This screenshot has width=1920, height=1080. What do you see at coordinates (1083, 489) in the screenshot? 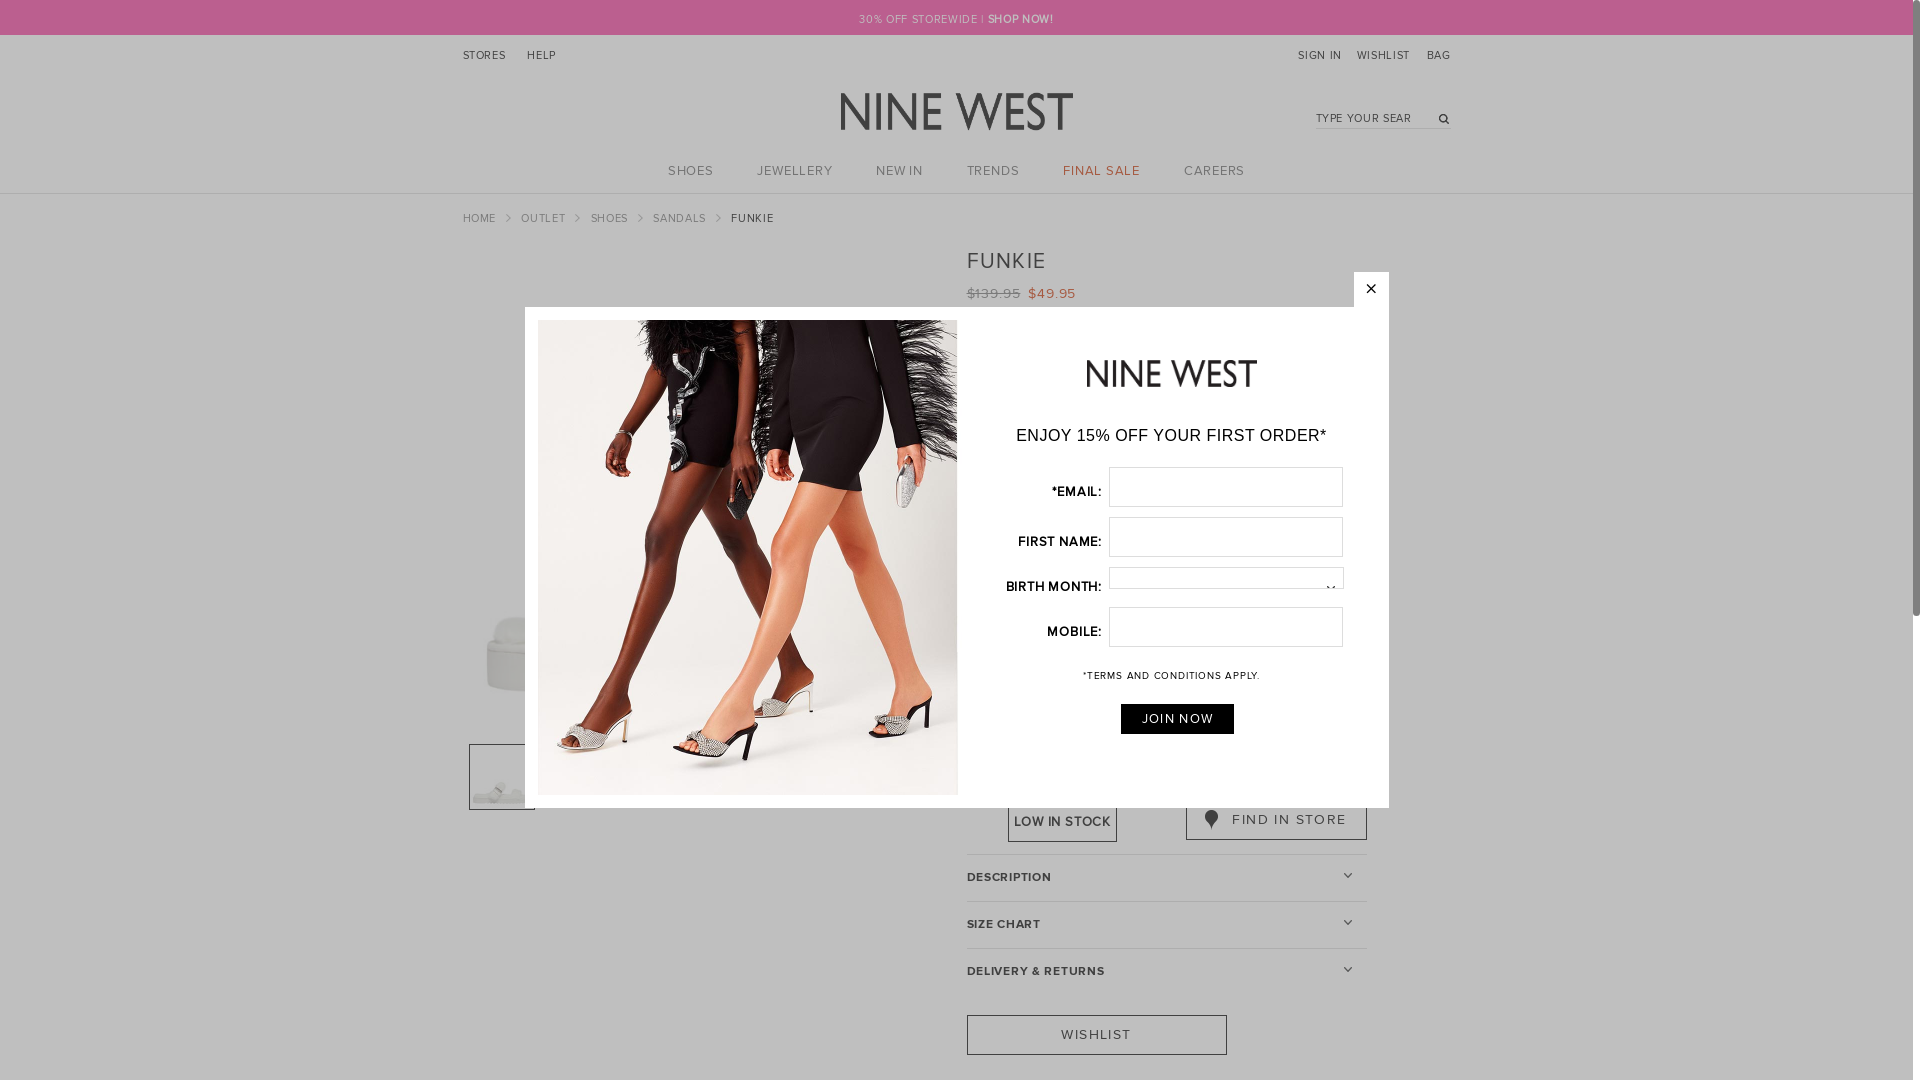
I see `5.5` at bounding box center [1083, 489].